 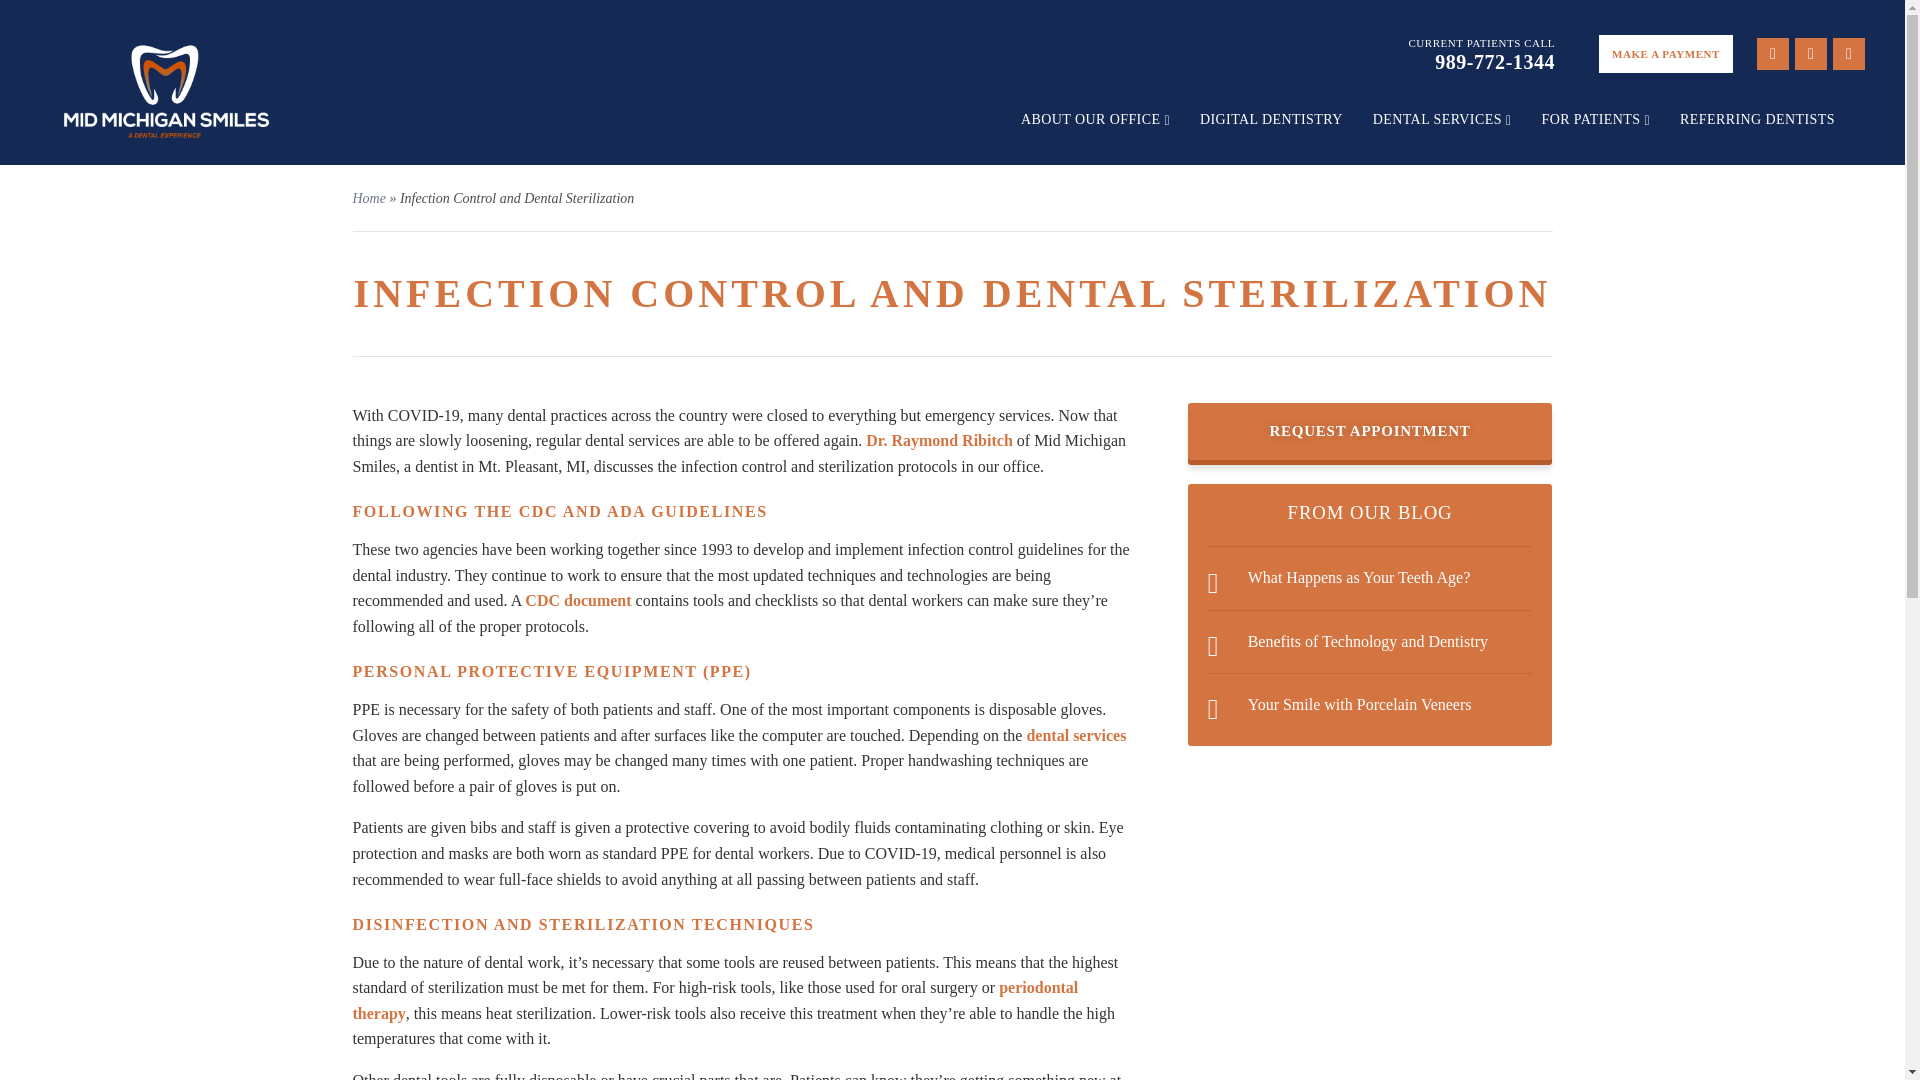 I want to click on REFERRING DENTISTS, so click(x=1758, y=120).